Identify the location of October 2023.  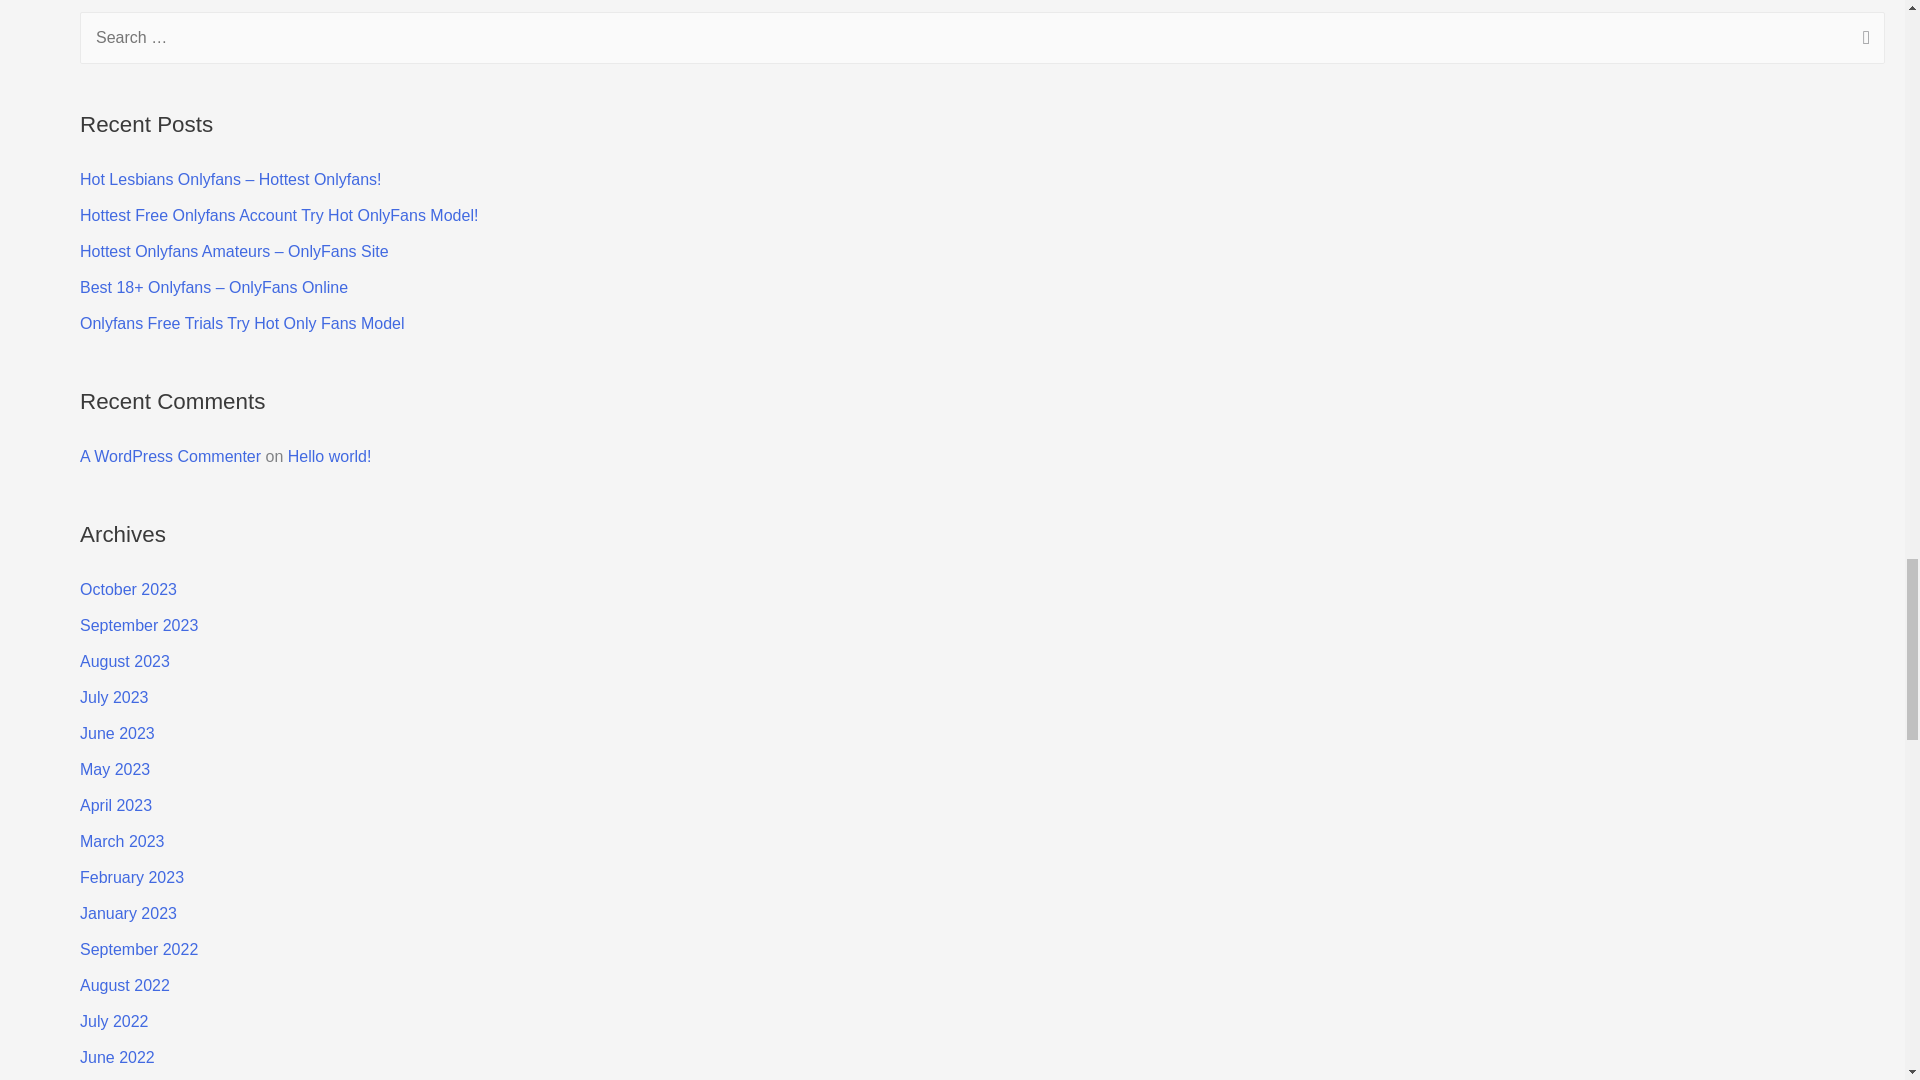
(128, 590).